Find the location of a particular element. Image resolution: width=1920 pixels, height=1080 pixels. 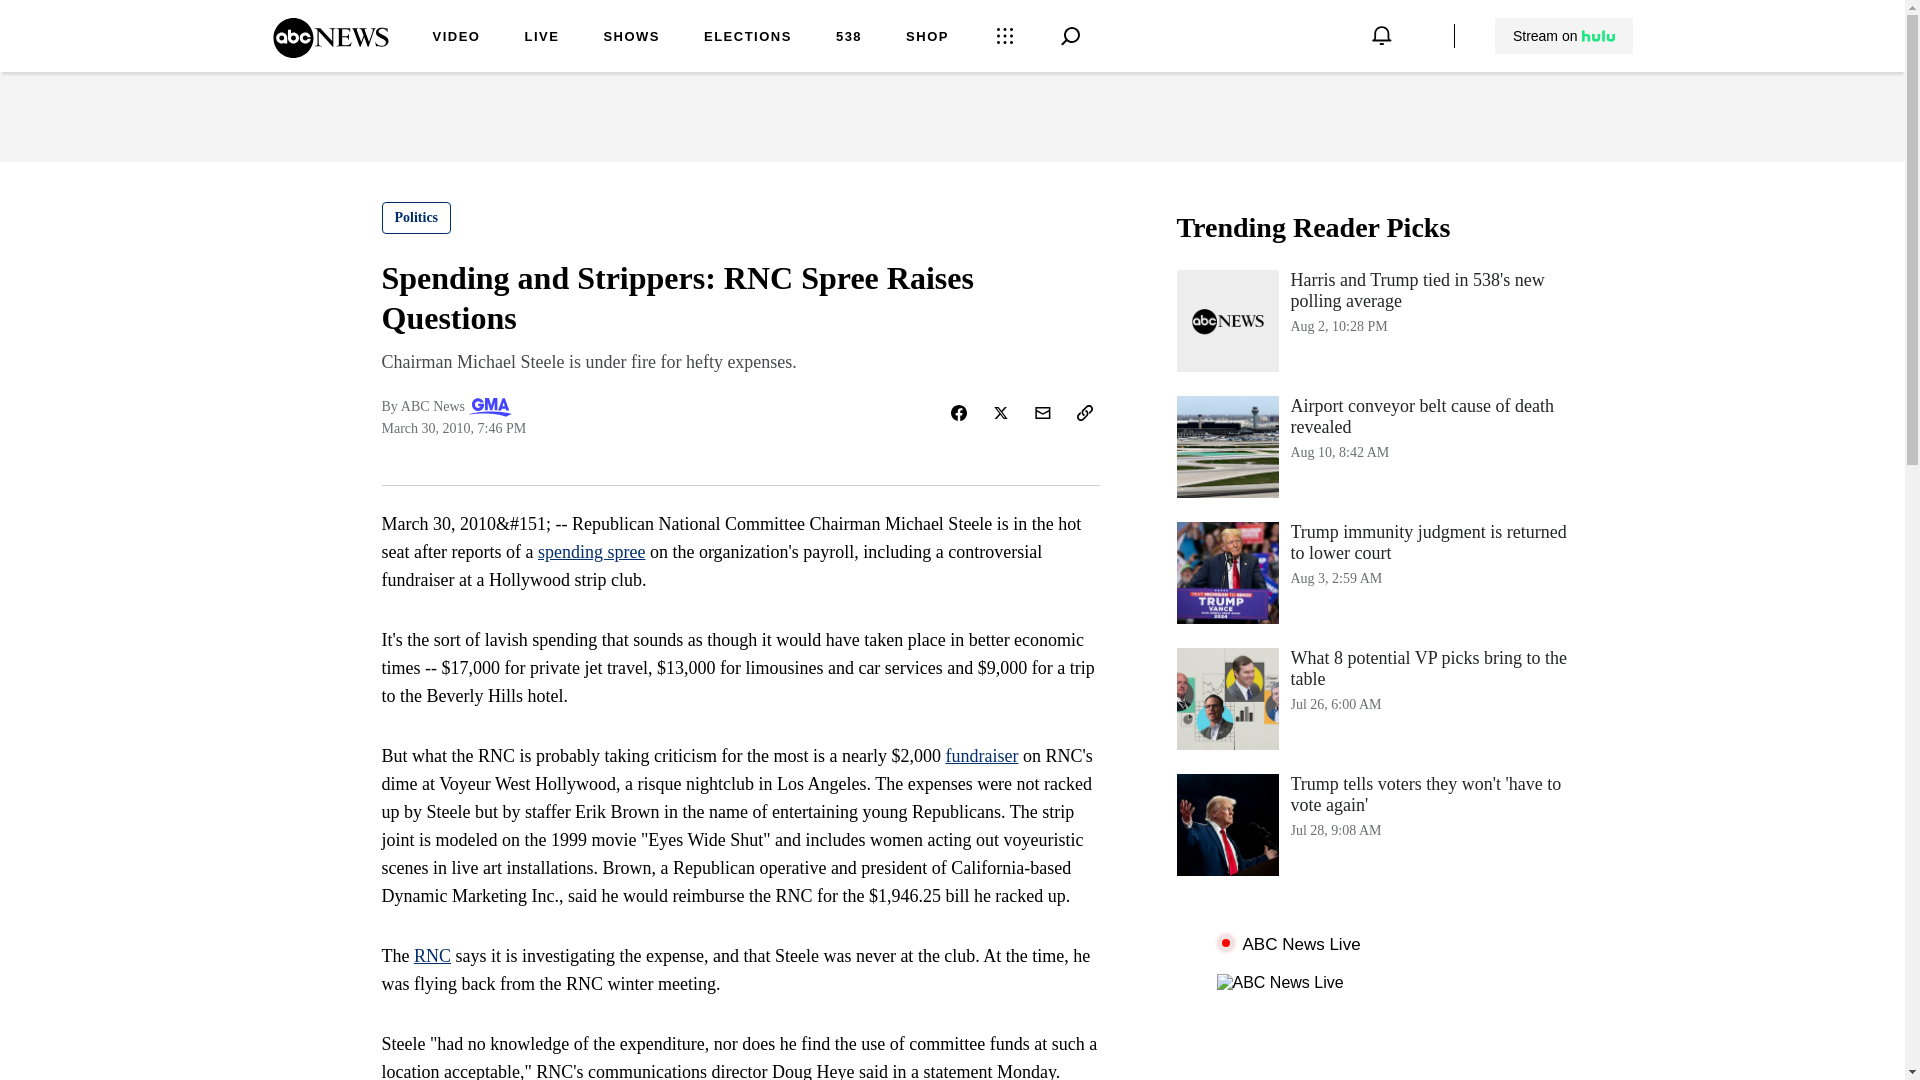

Stream on is located at coordinates (1563, 36).